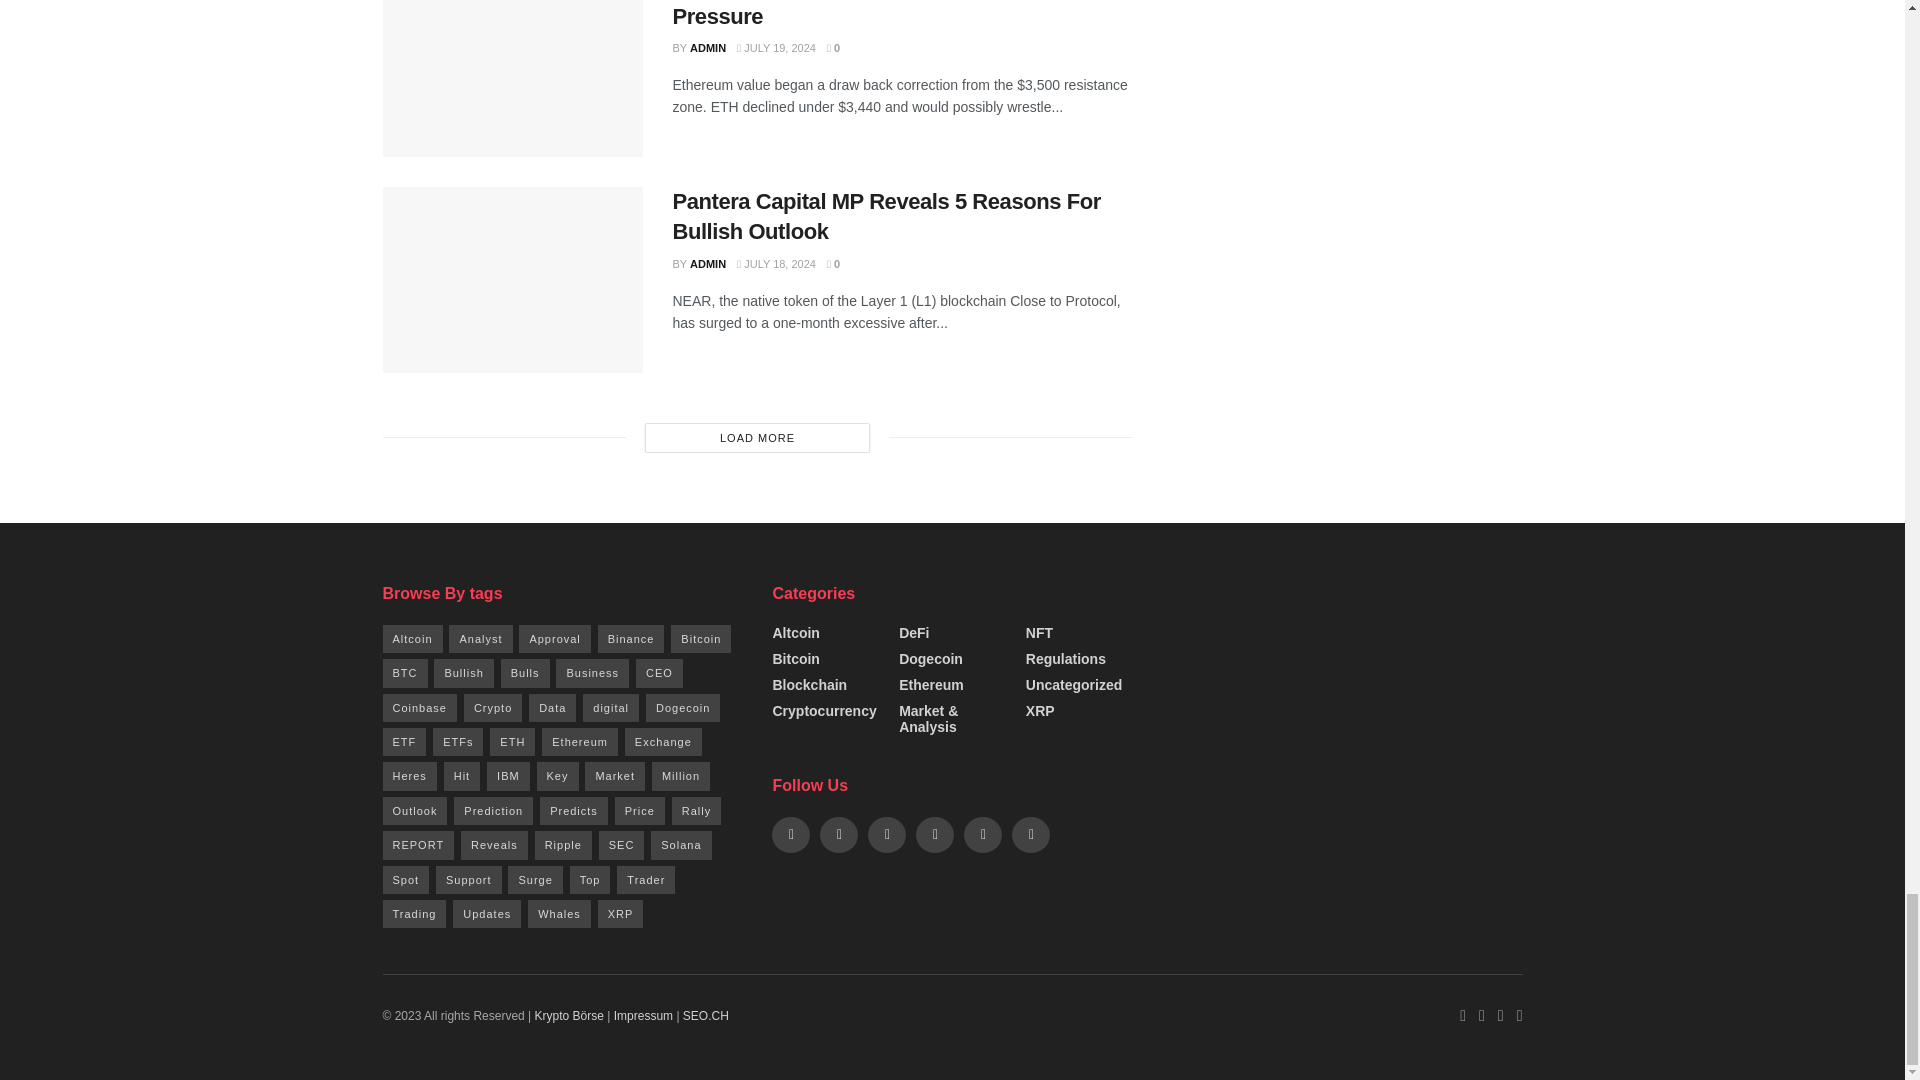 Image resolution: width=1920 pixels, height=1080 pixels. What do you see at coordinates (644, 1015) in the screenshot?
I see `Premium news ` at bounding box center [644, 1015].